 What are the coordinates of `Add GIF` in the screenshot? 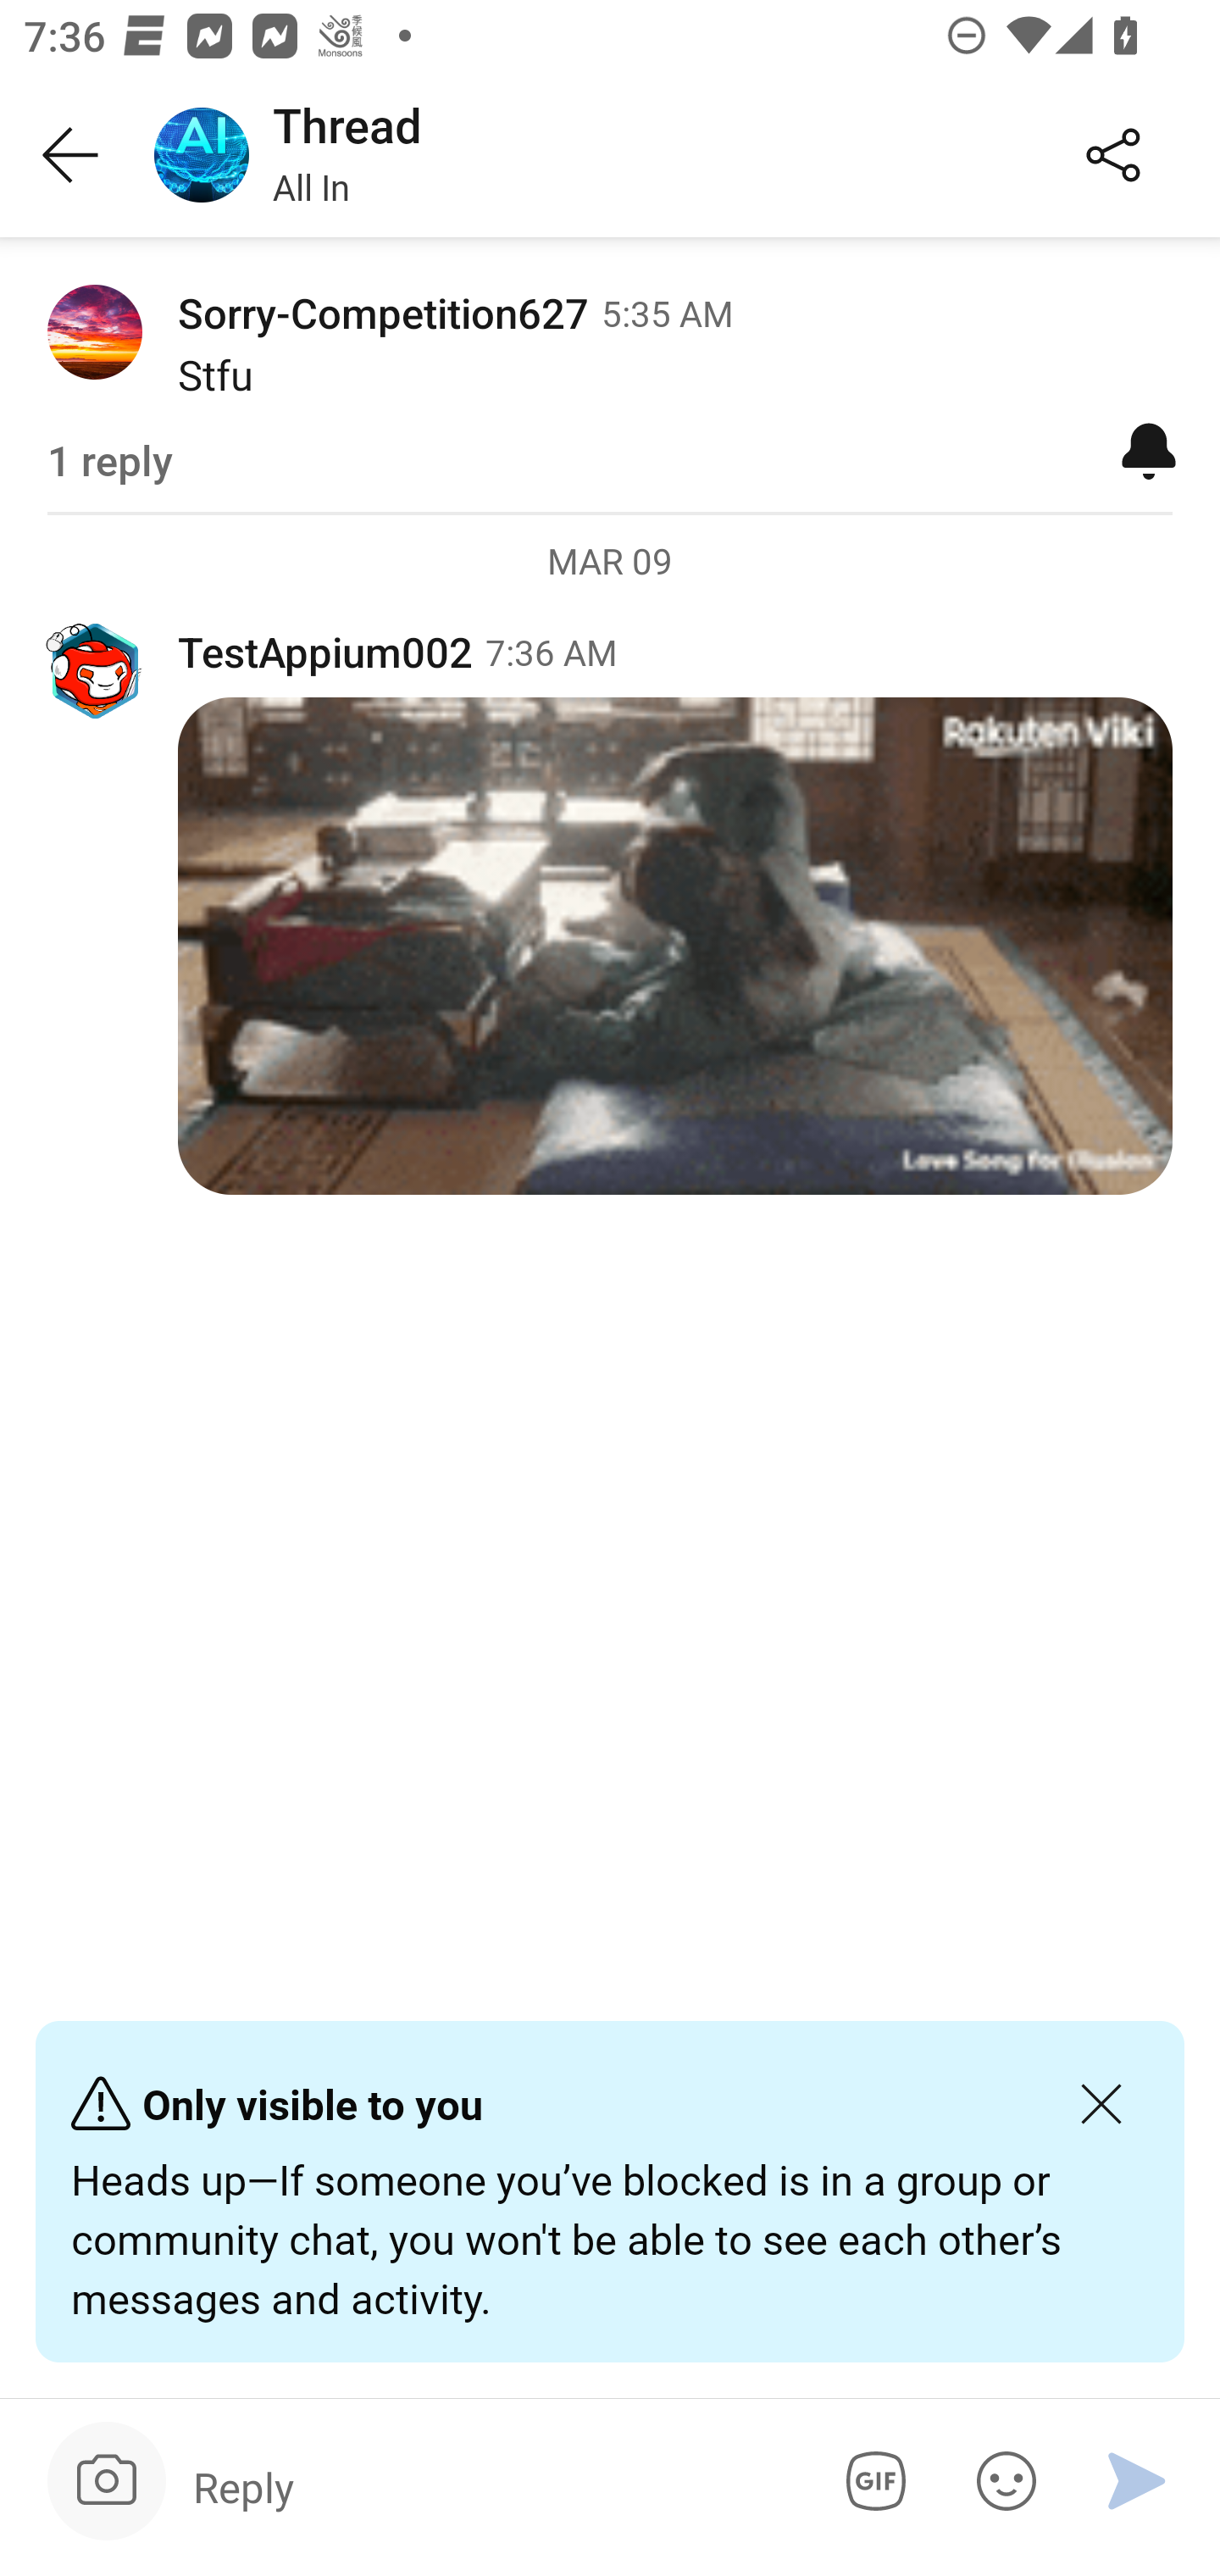 It's located at (870, 2481).